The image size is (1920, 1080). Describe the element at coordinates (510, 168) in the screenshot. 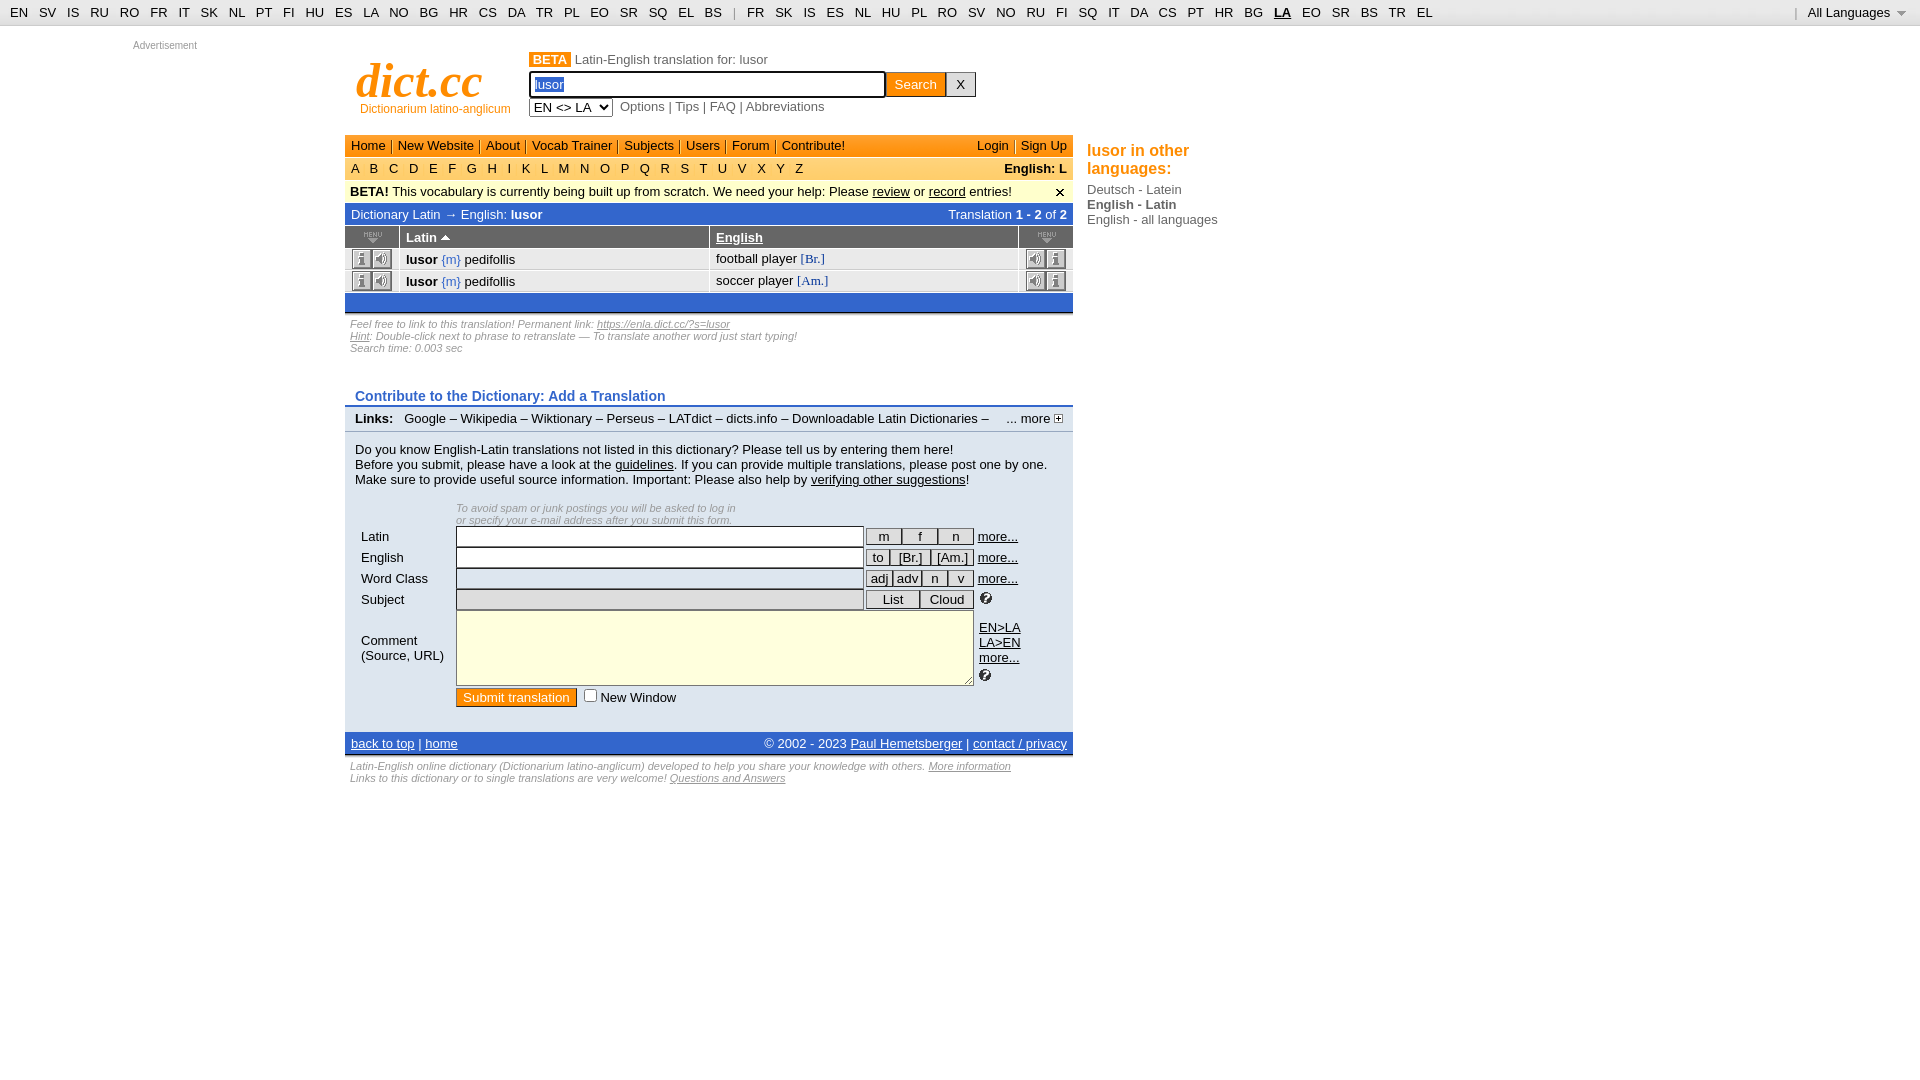

I see `I` at that location.